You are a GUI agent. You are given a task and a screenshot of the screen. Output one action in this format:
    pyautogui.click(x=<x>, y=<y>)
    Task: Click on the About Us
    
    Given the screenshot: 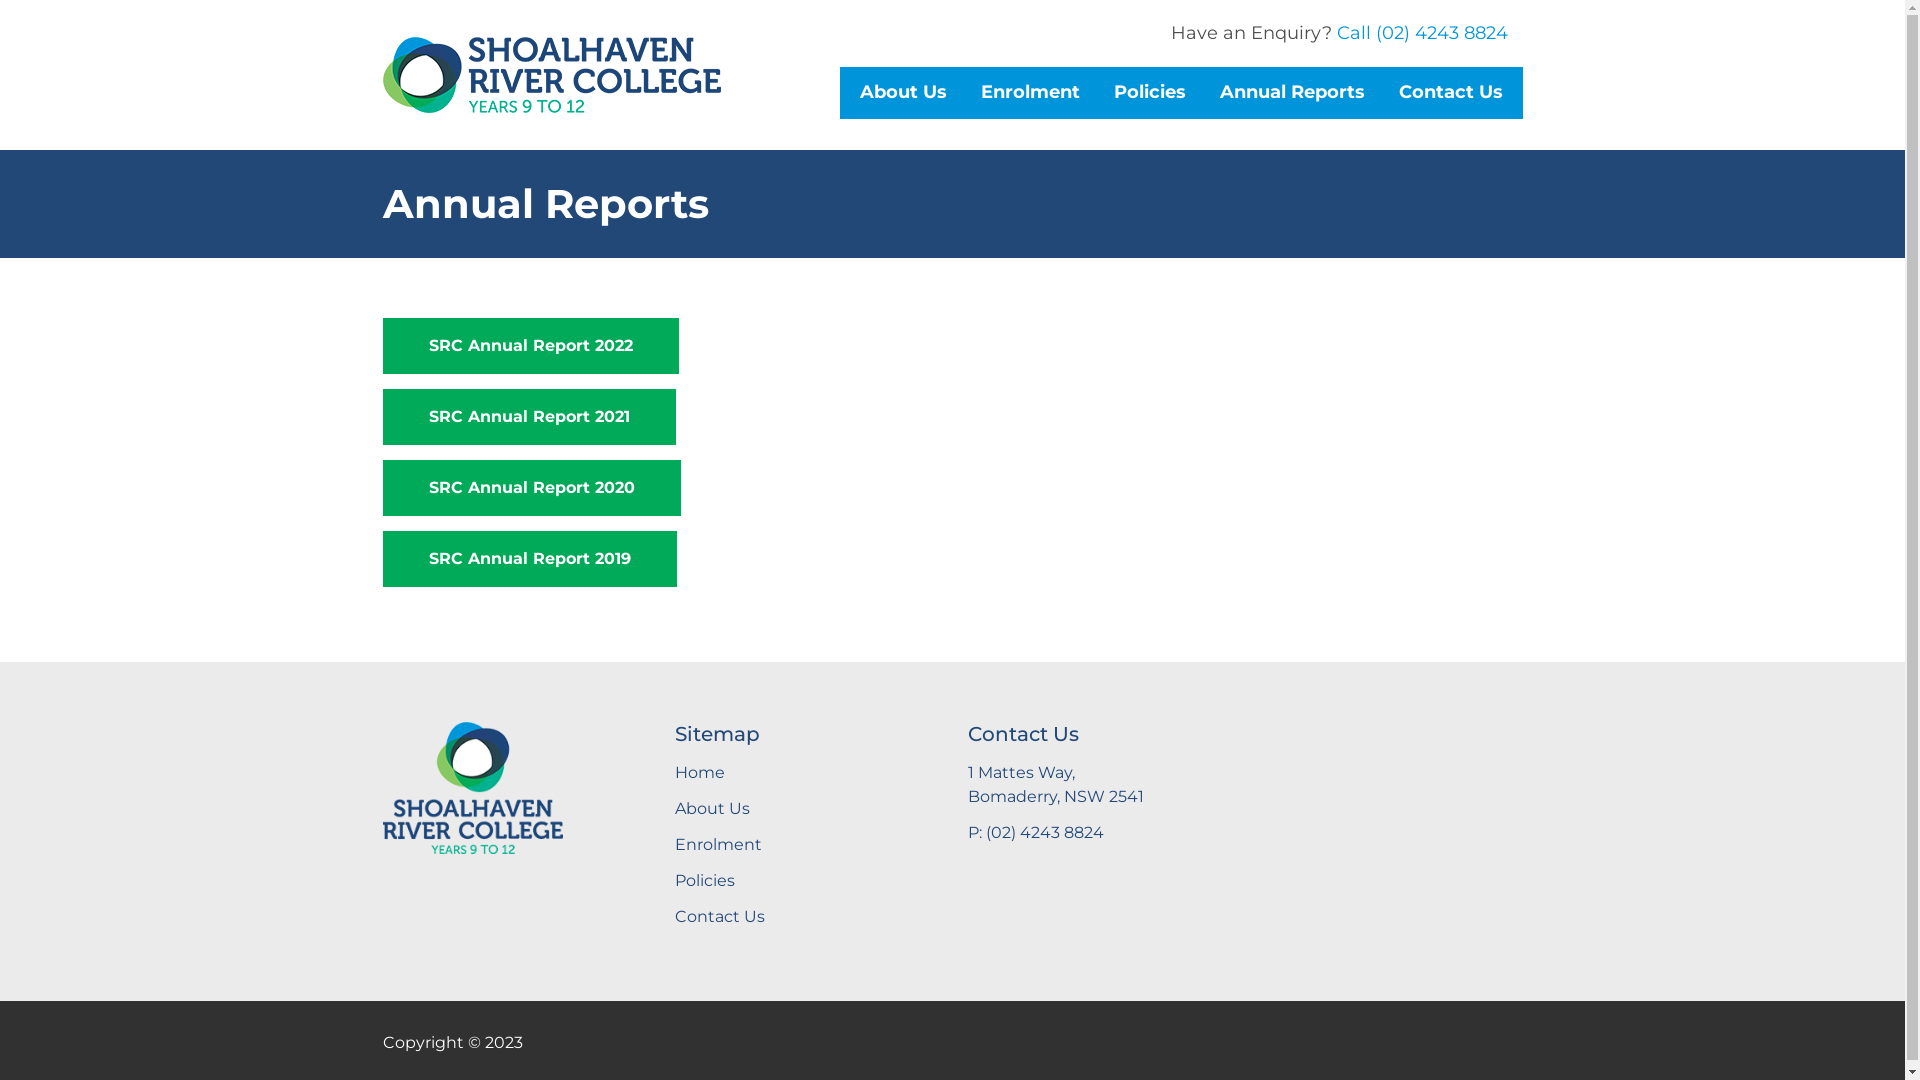 What is the action you would take?
    pyautogui.click(x=902, y=93)
    